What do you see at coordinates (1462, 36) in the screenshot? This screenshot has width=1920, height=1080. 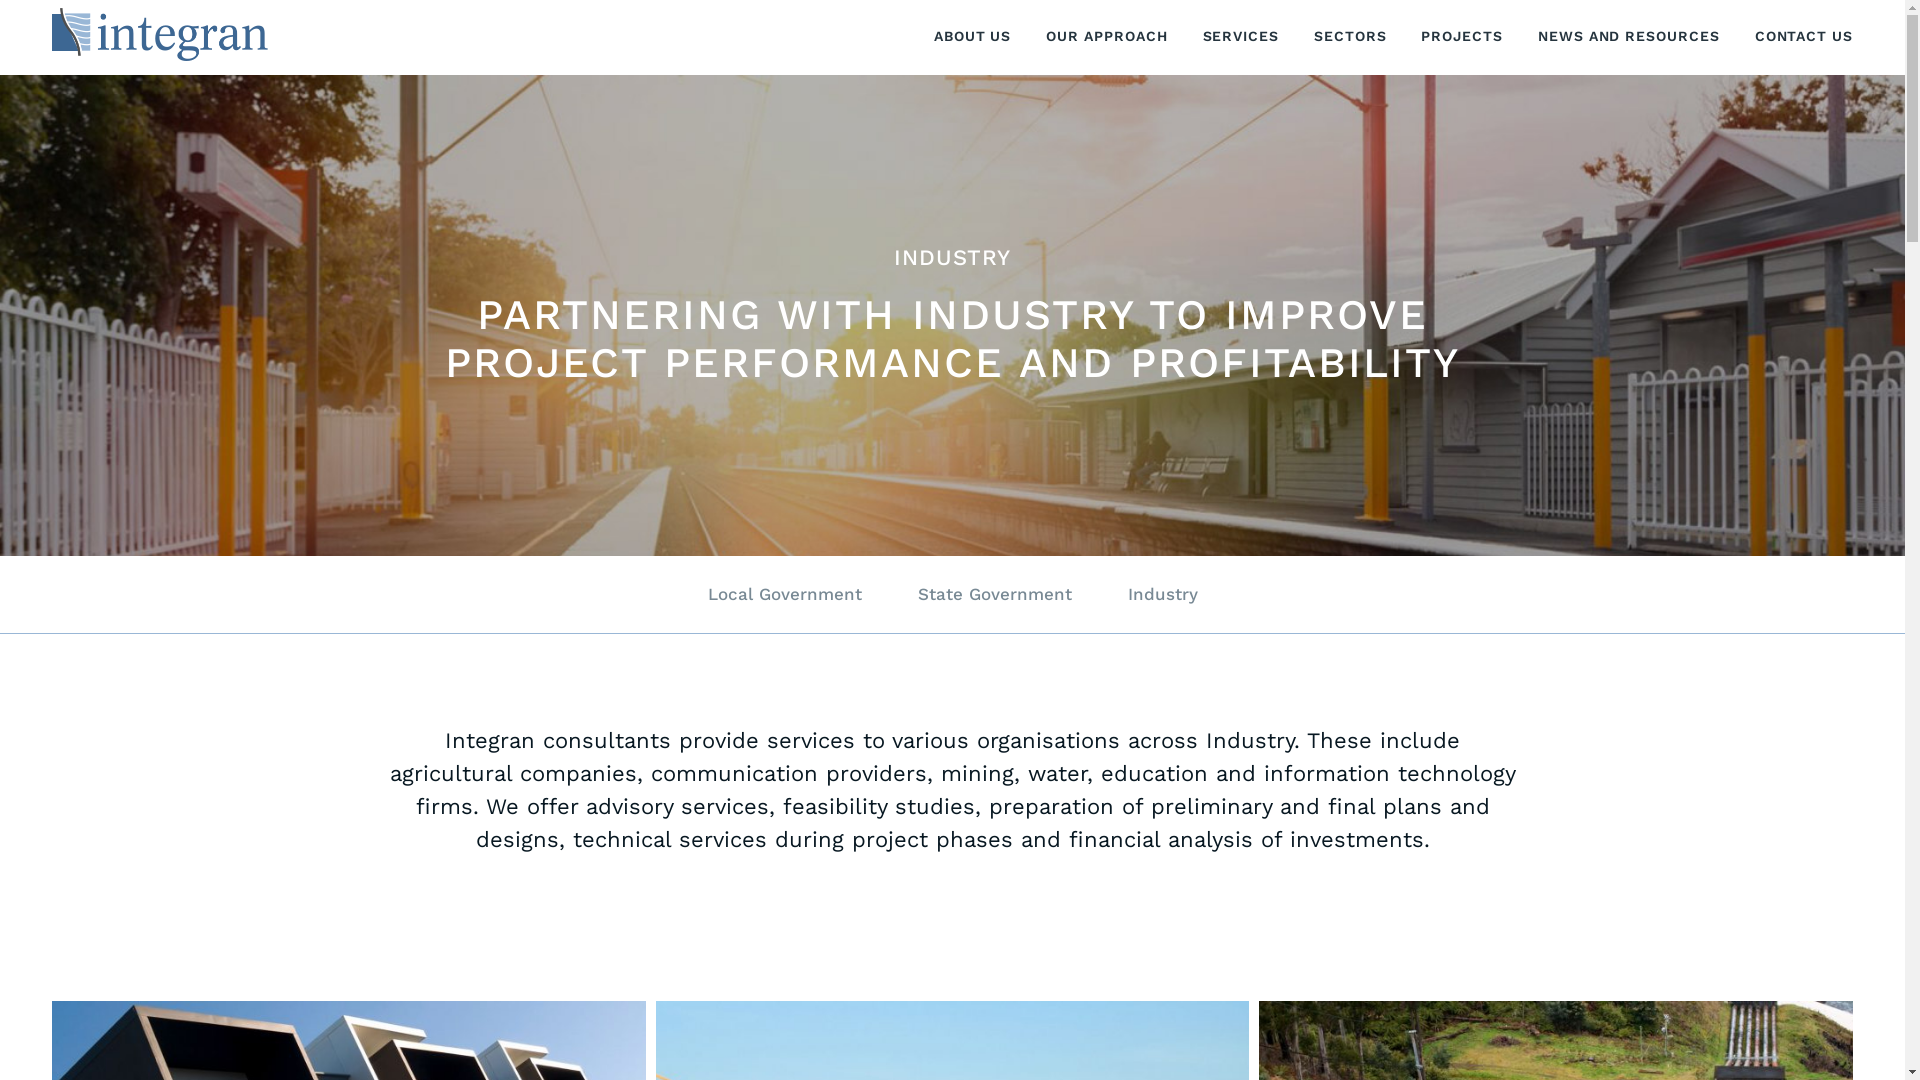 I see `PROJECTS` at bounding box center [1462, 36].